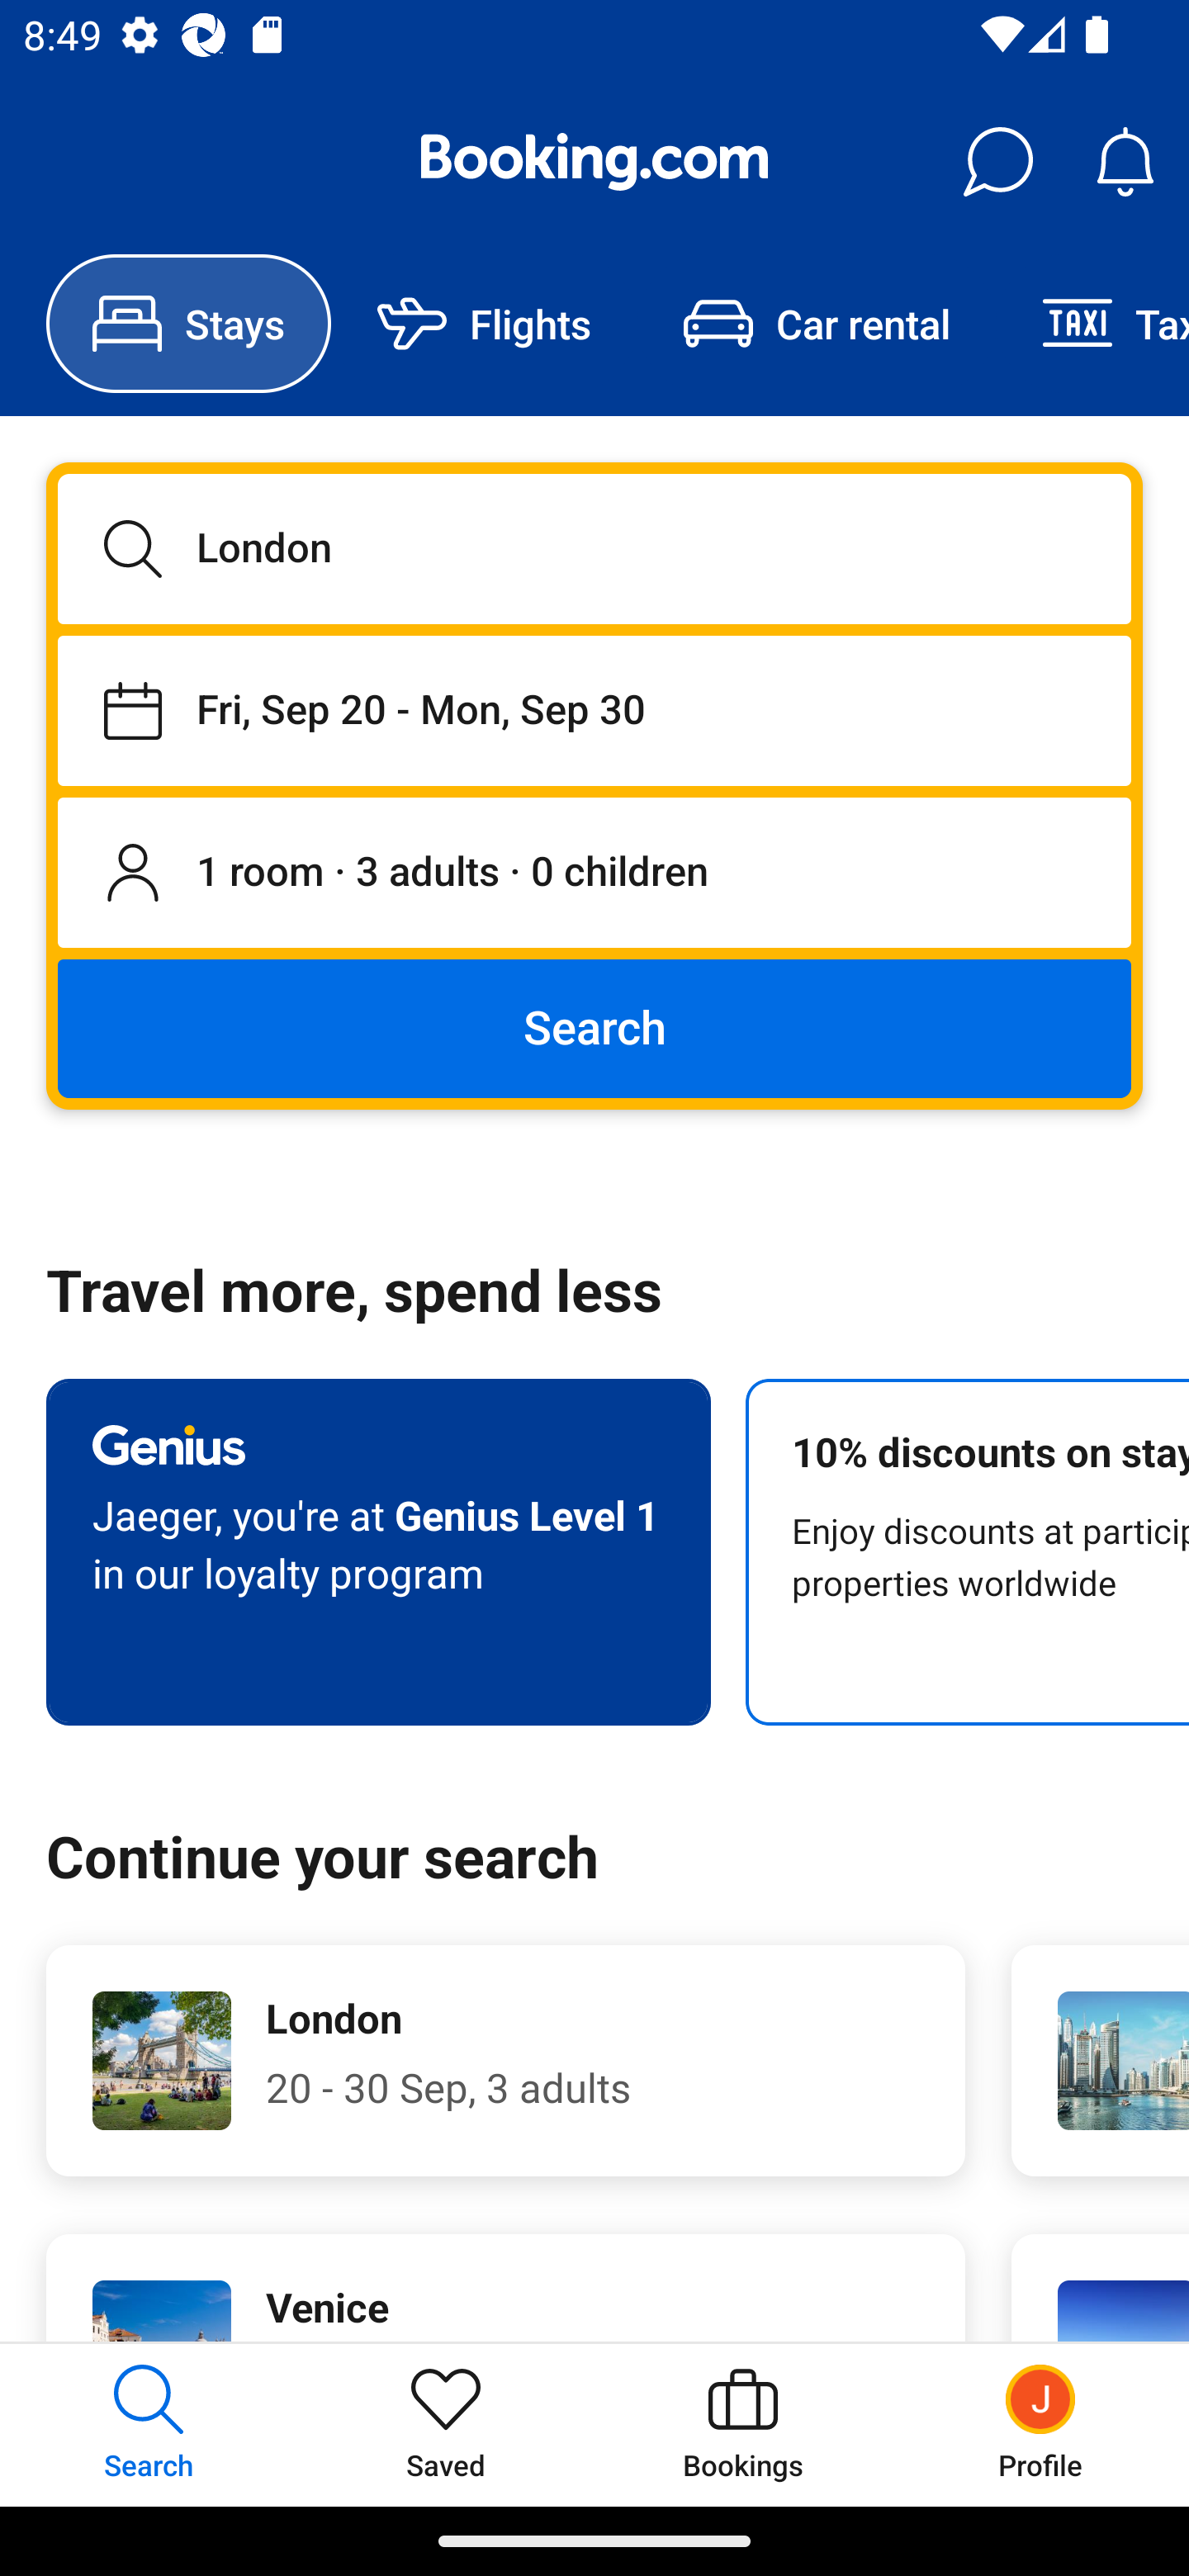  I want to click on London 20 - 30 Sep, 3 adults, so click(505, 2061).